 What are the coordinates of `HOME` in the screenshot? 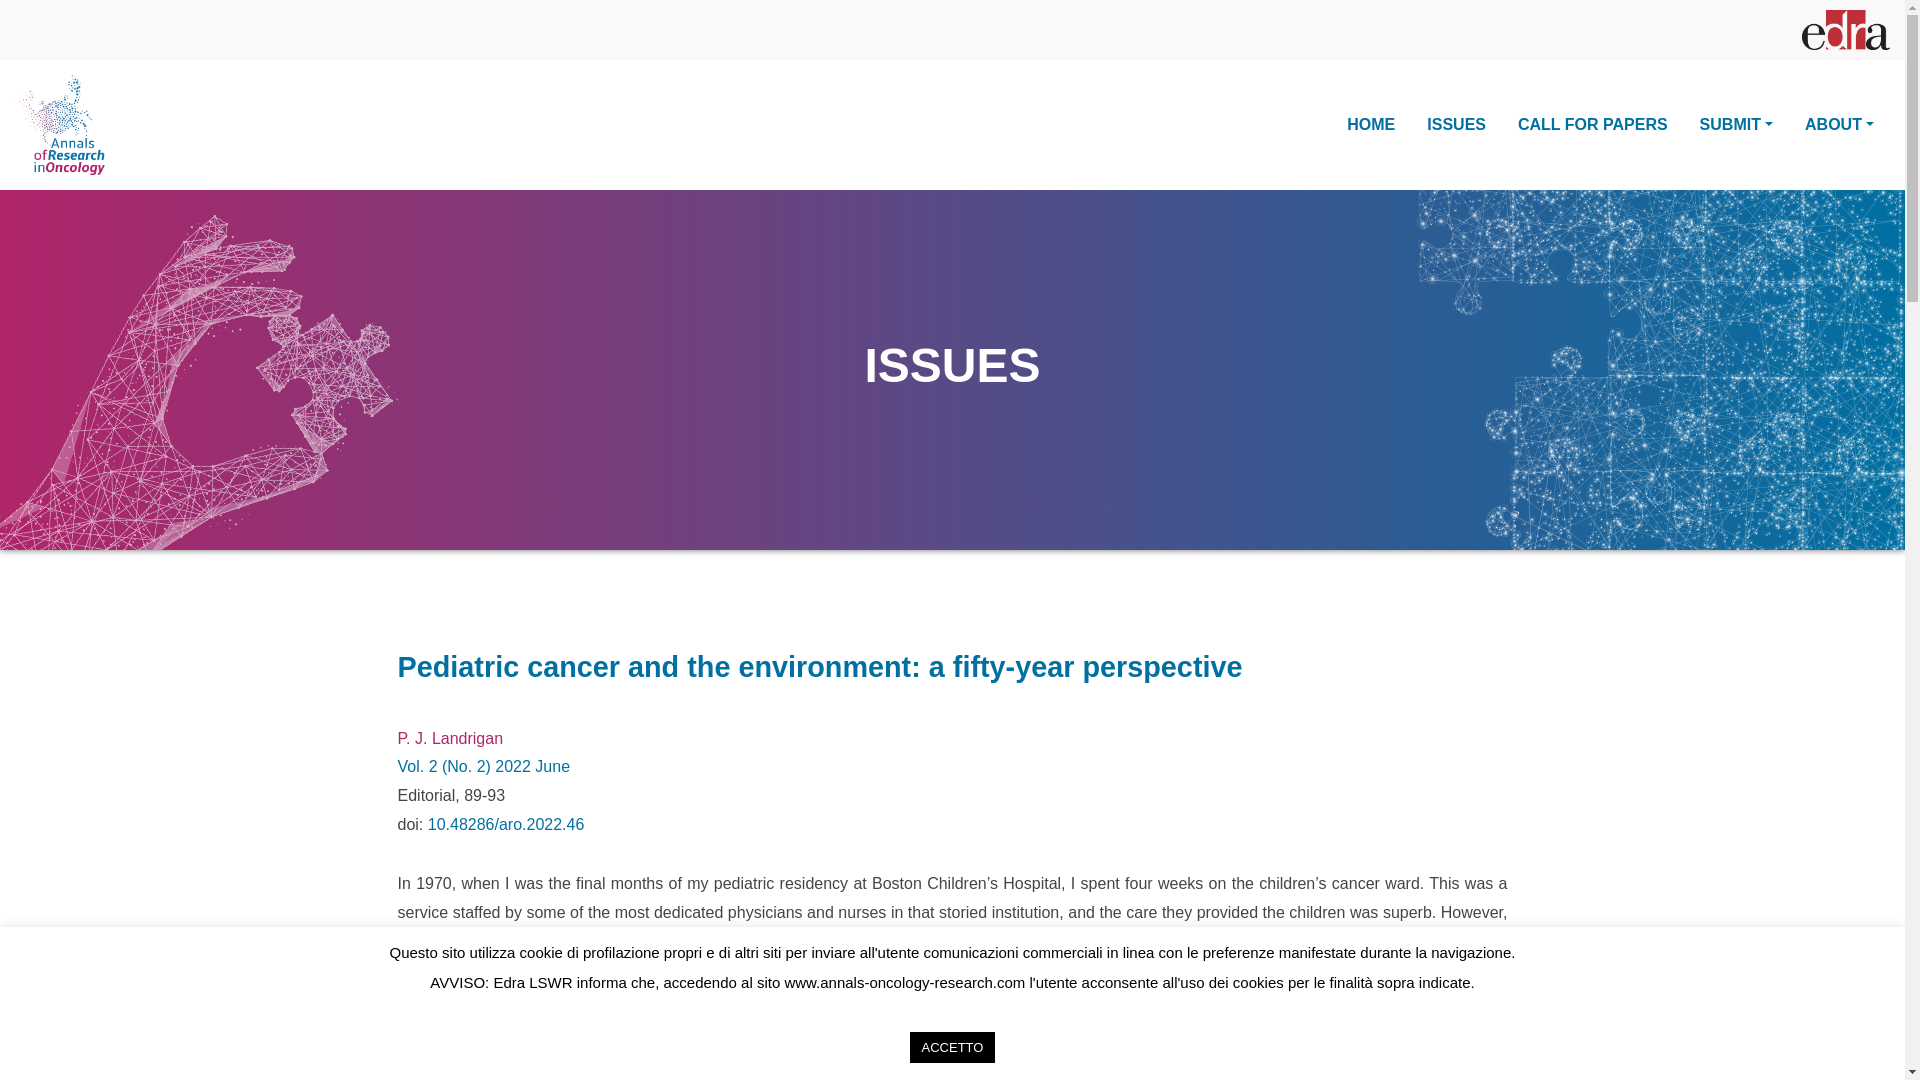 It's located at (1370, 126).